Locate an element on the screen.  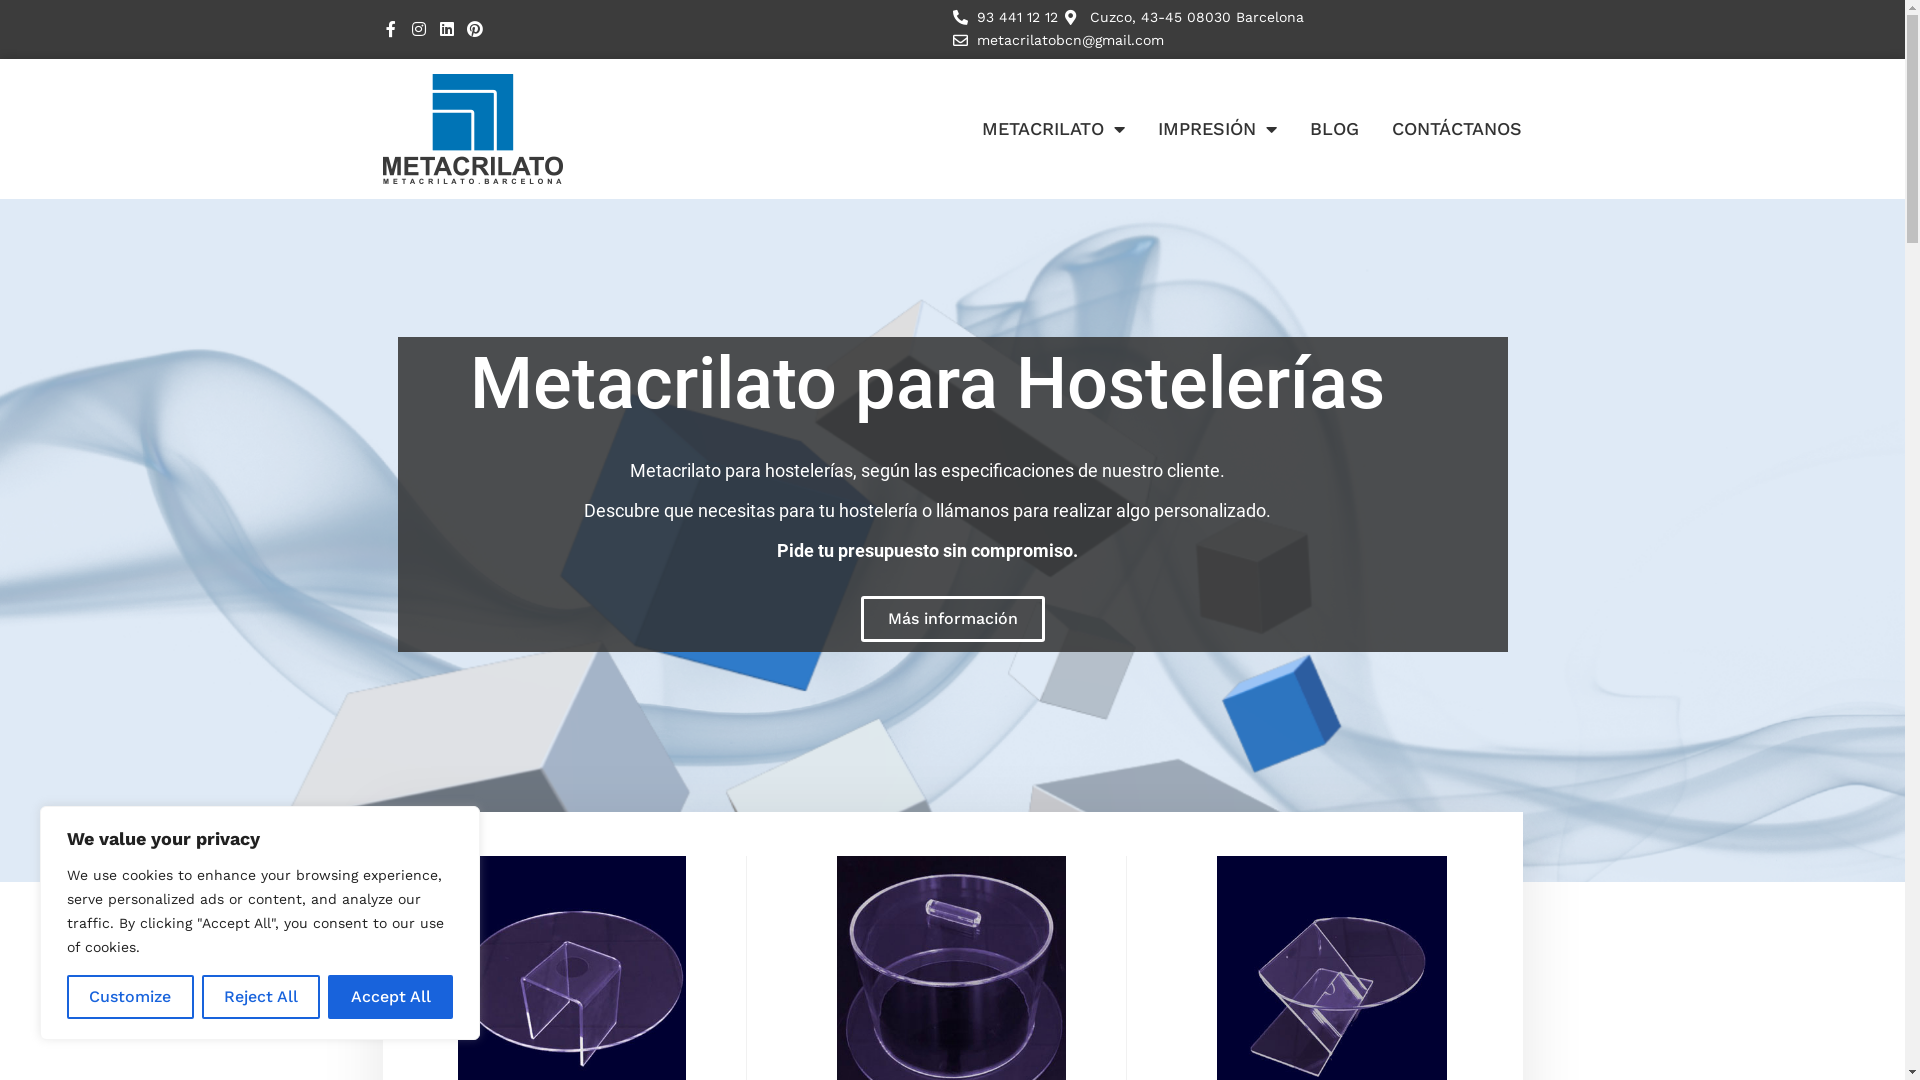
BLOG is located at coordinates (1334, 128).